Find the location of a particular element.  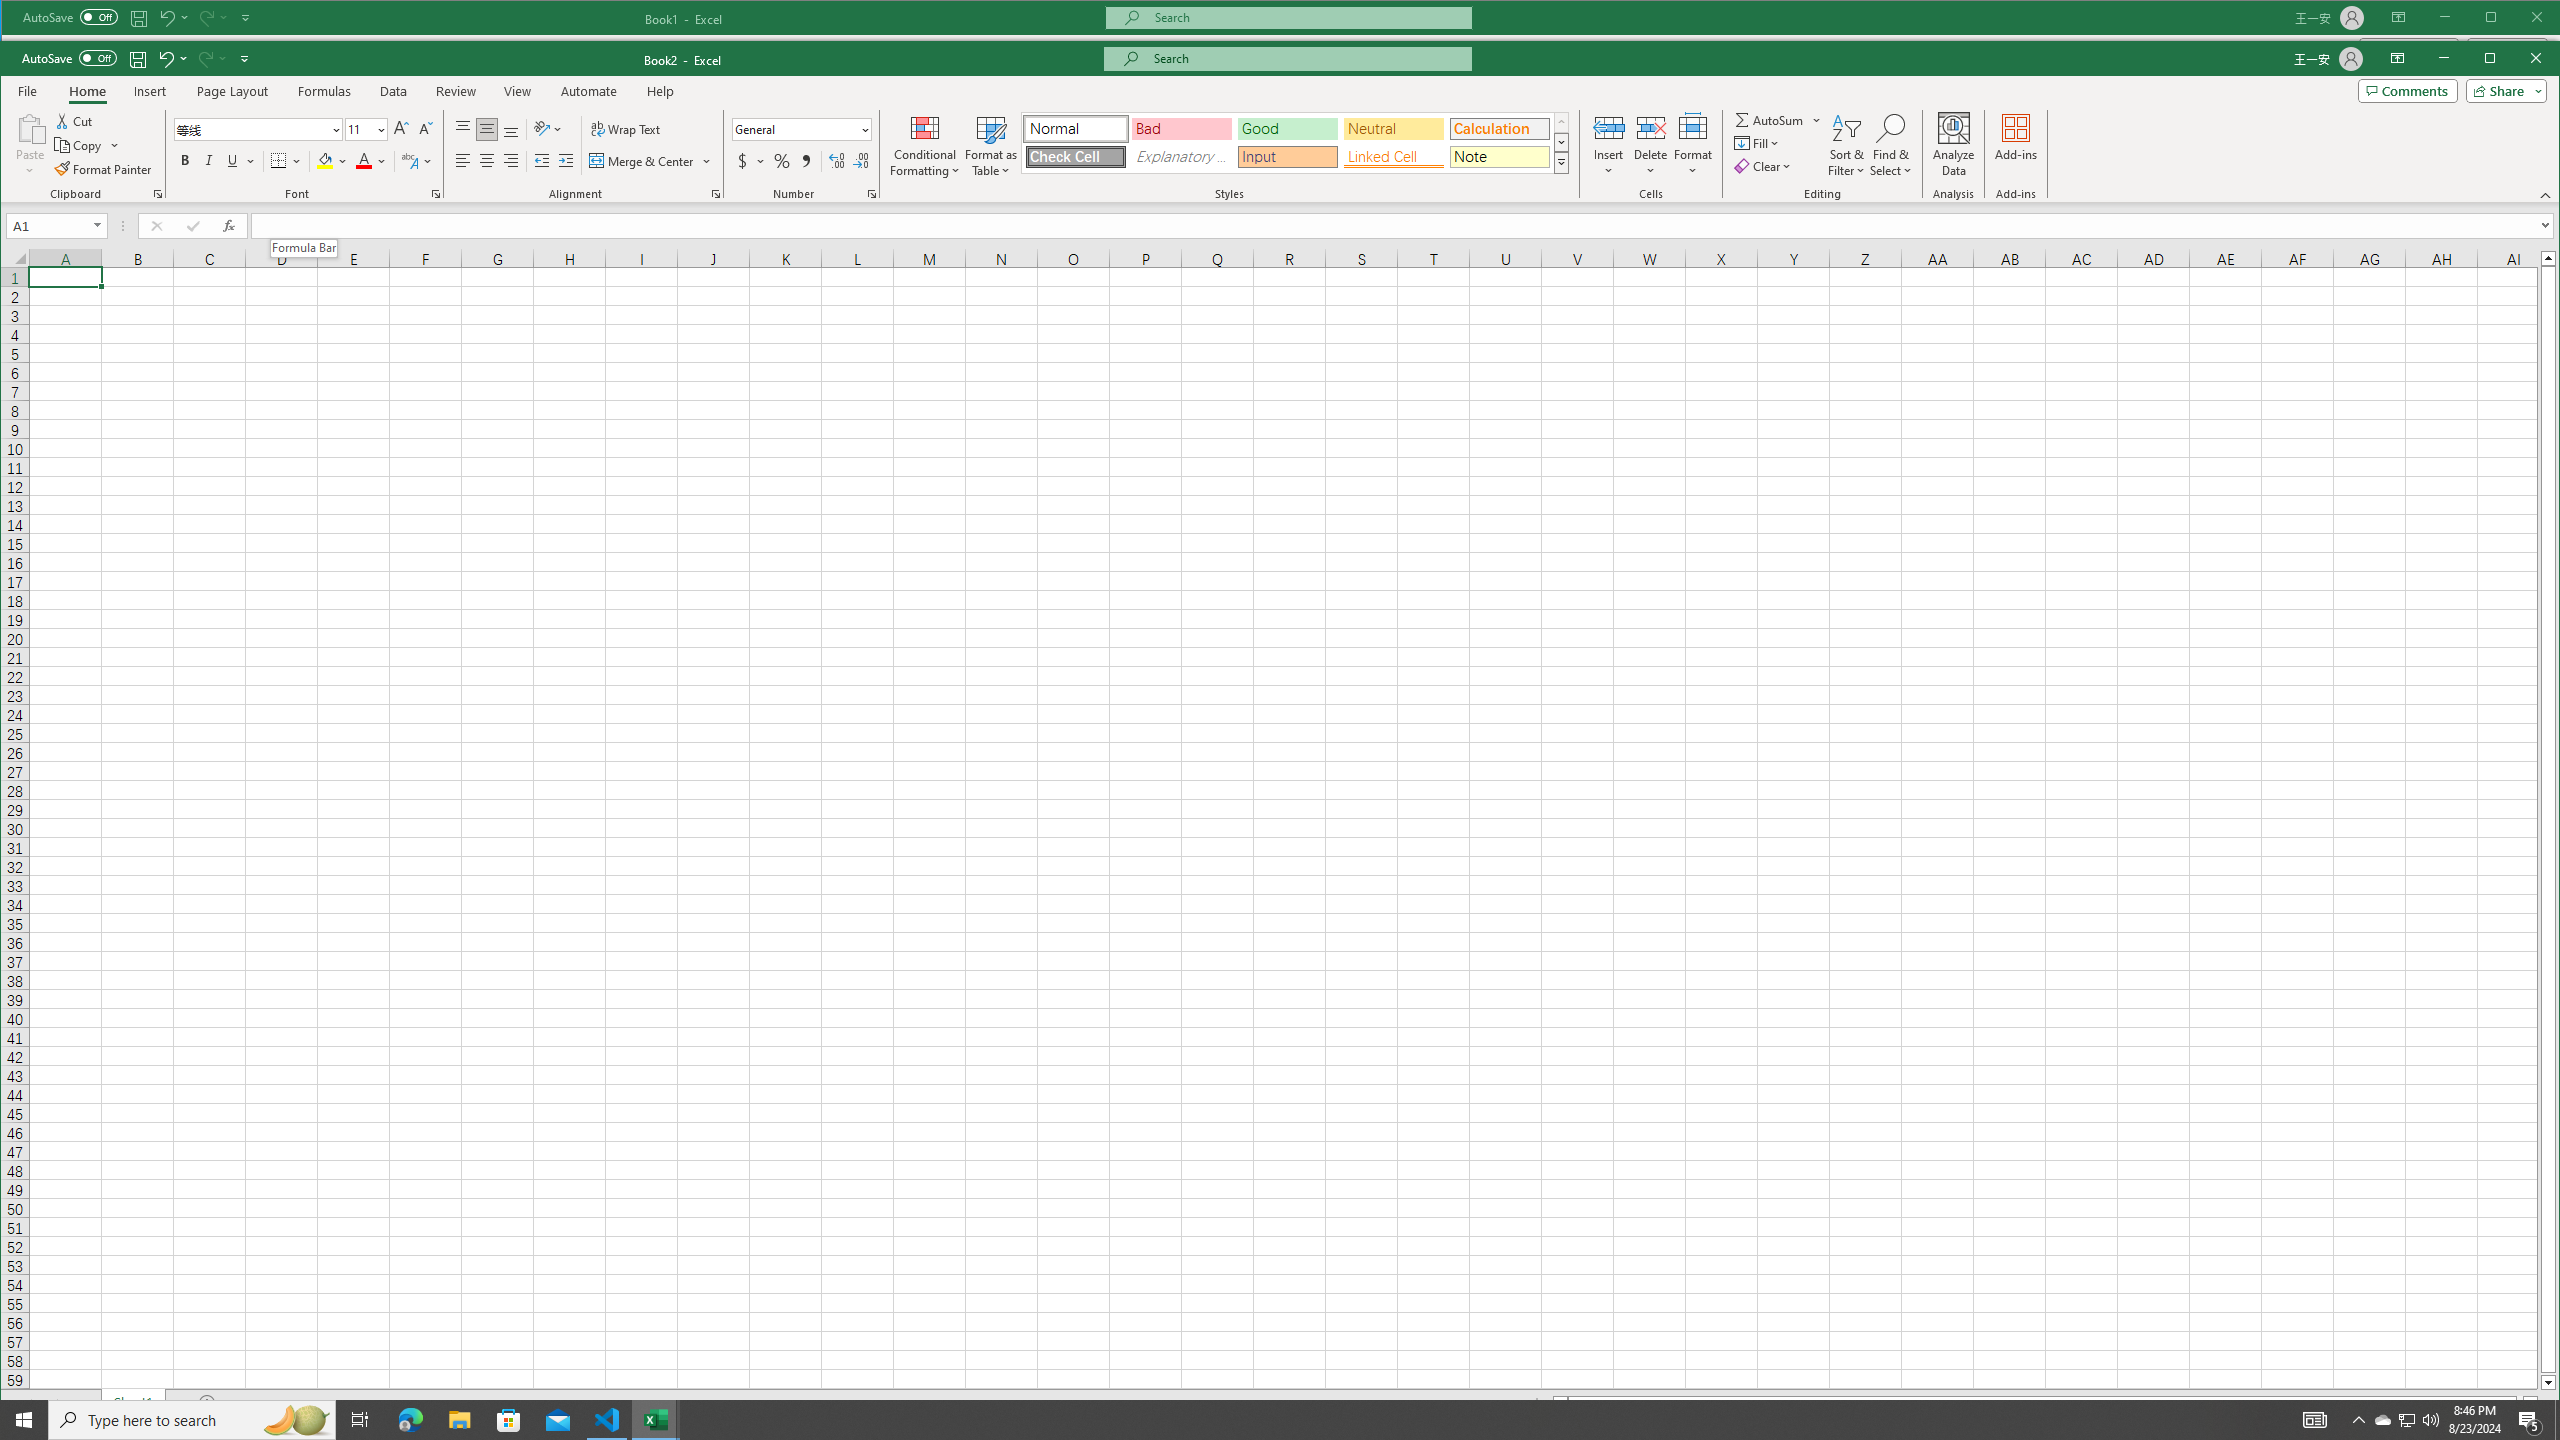

Fill is located at coordinates (1758, 144).